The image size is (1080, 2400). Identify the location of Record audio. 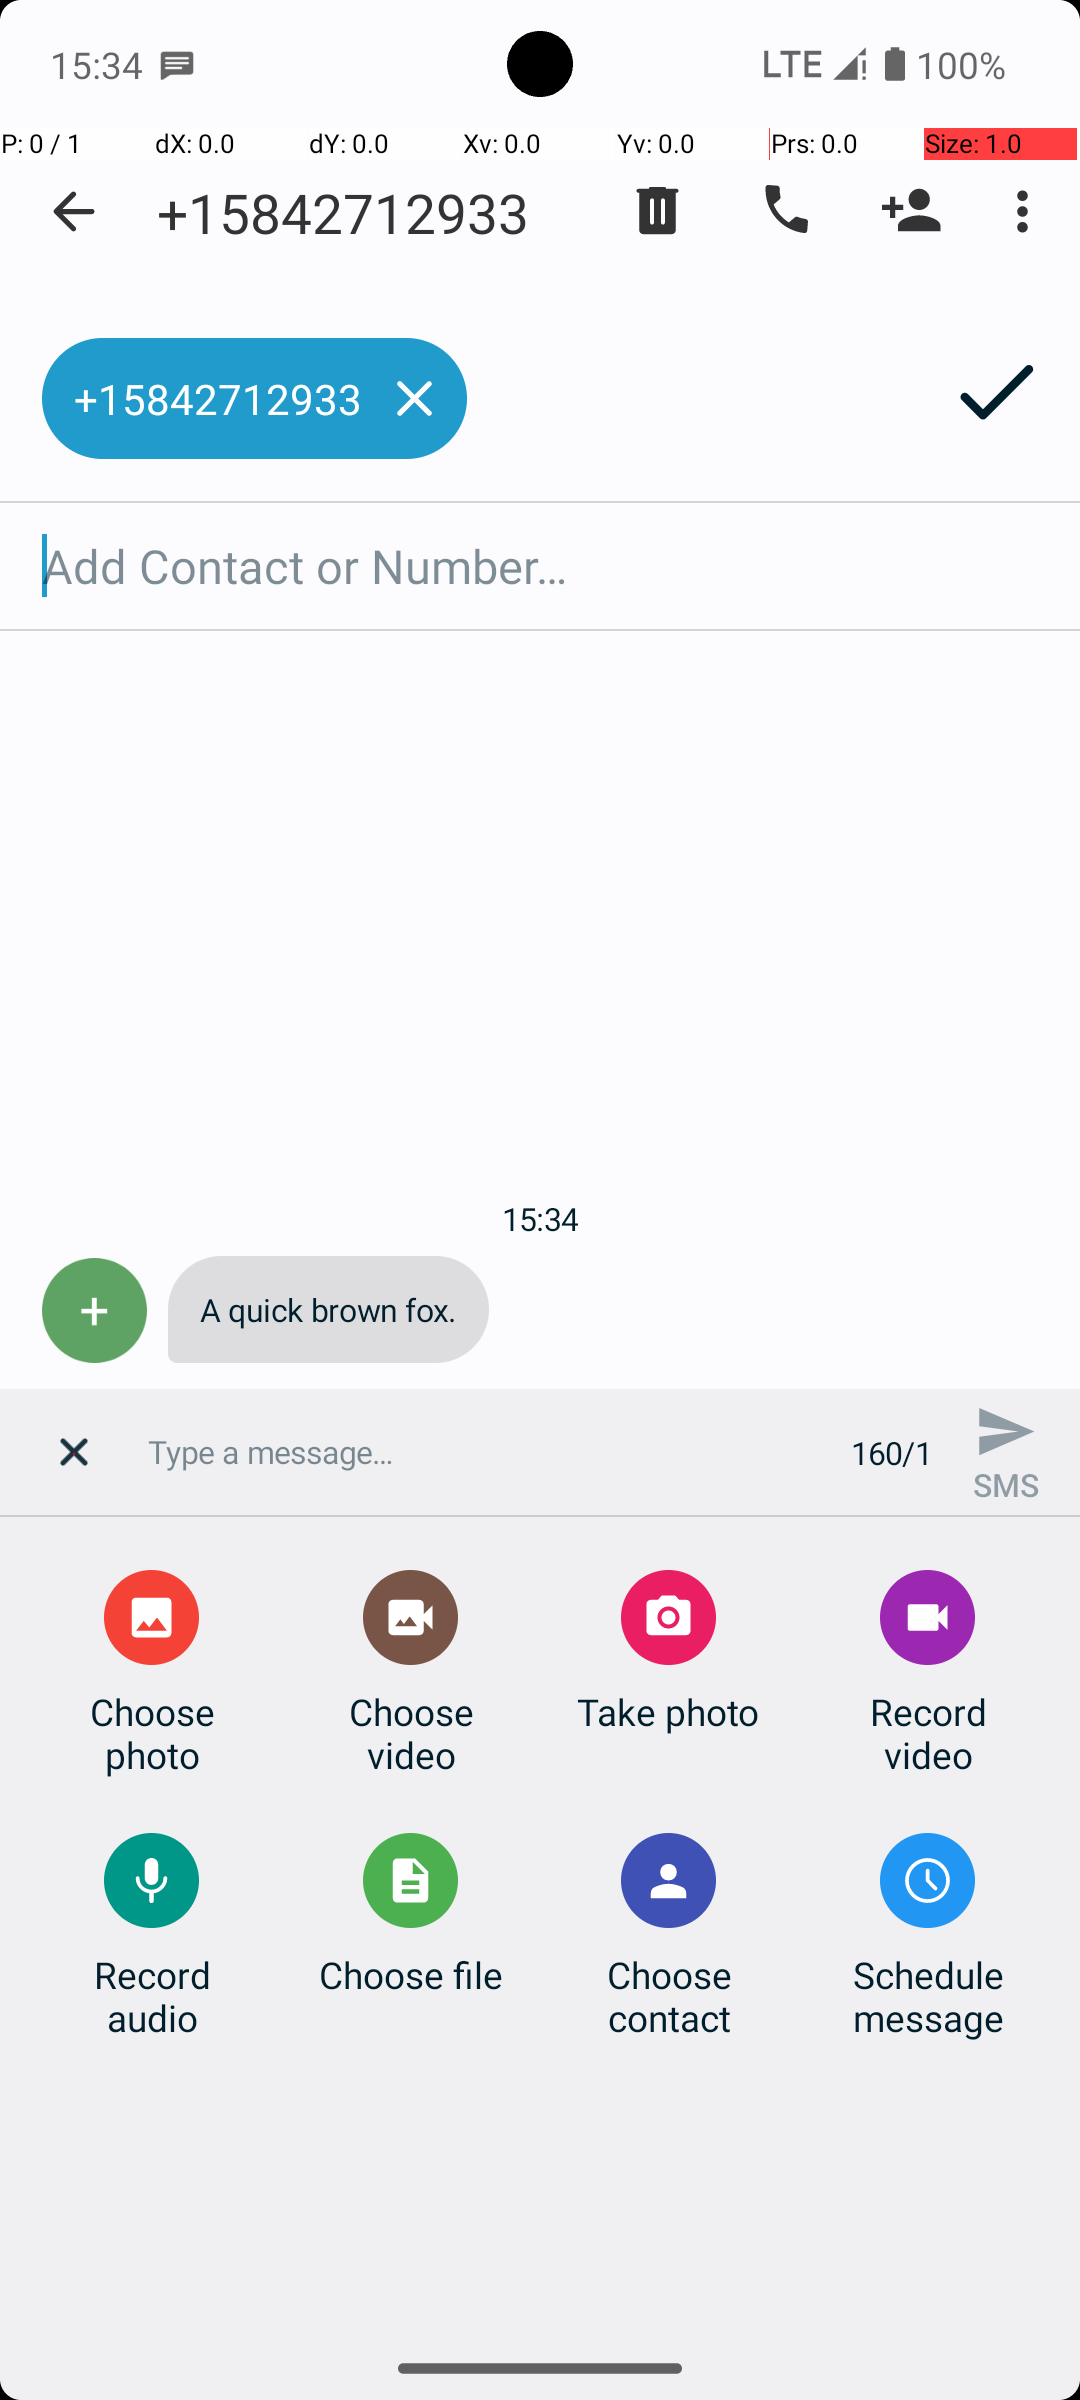
(152, 1996).